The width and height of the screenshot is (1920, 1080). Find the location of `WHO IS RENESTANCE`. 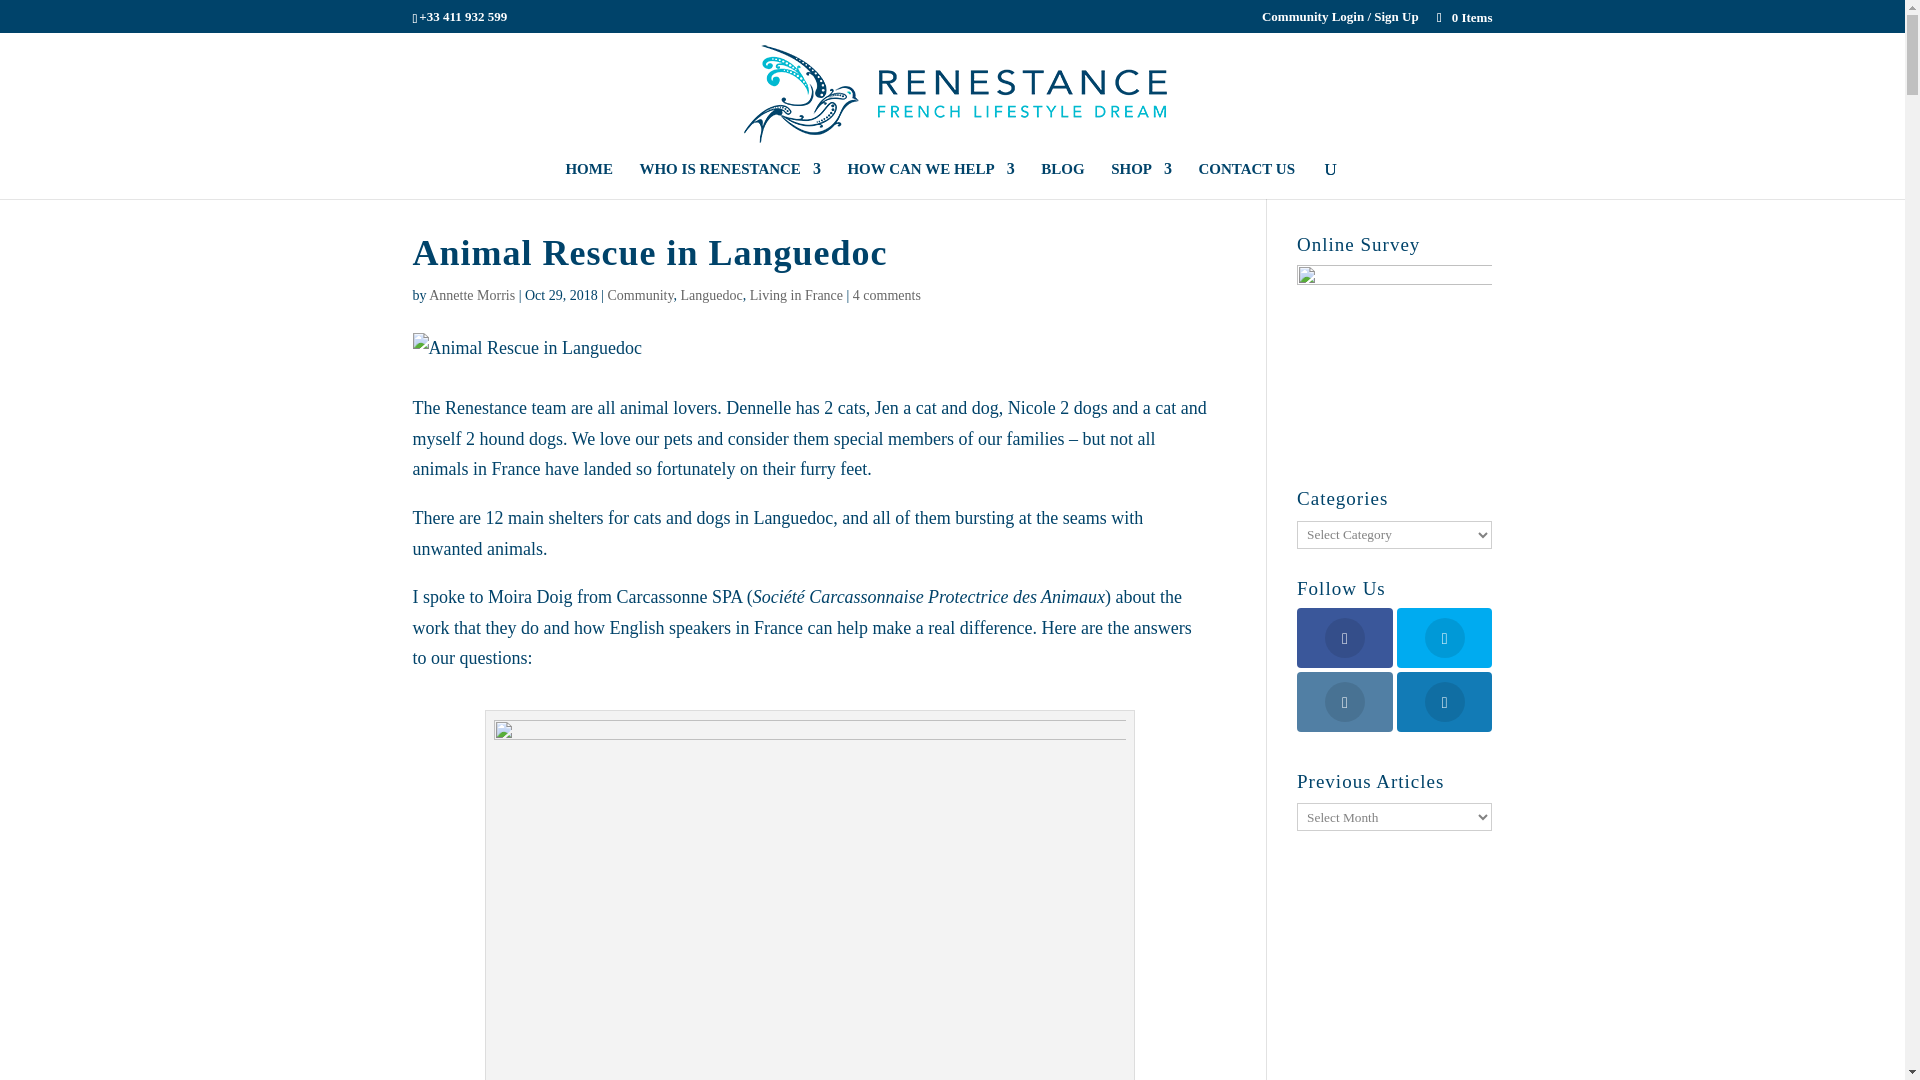

WHO IS RENESTANCE is located at coordinates (729, 180).